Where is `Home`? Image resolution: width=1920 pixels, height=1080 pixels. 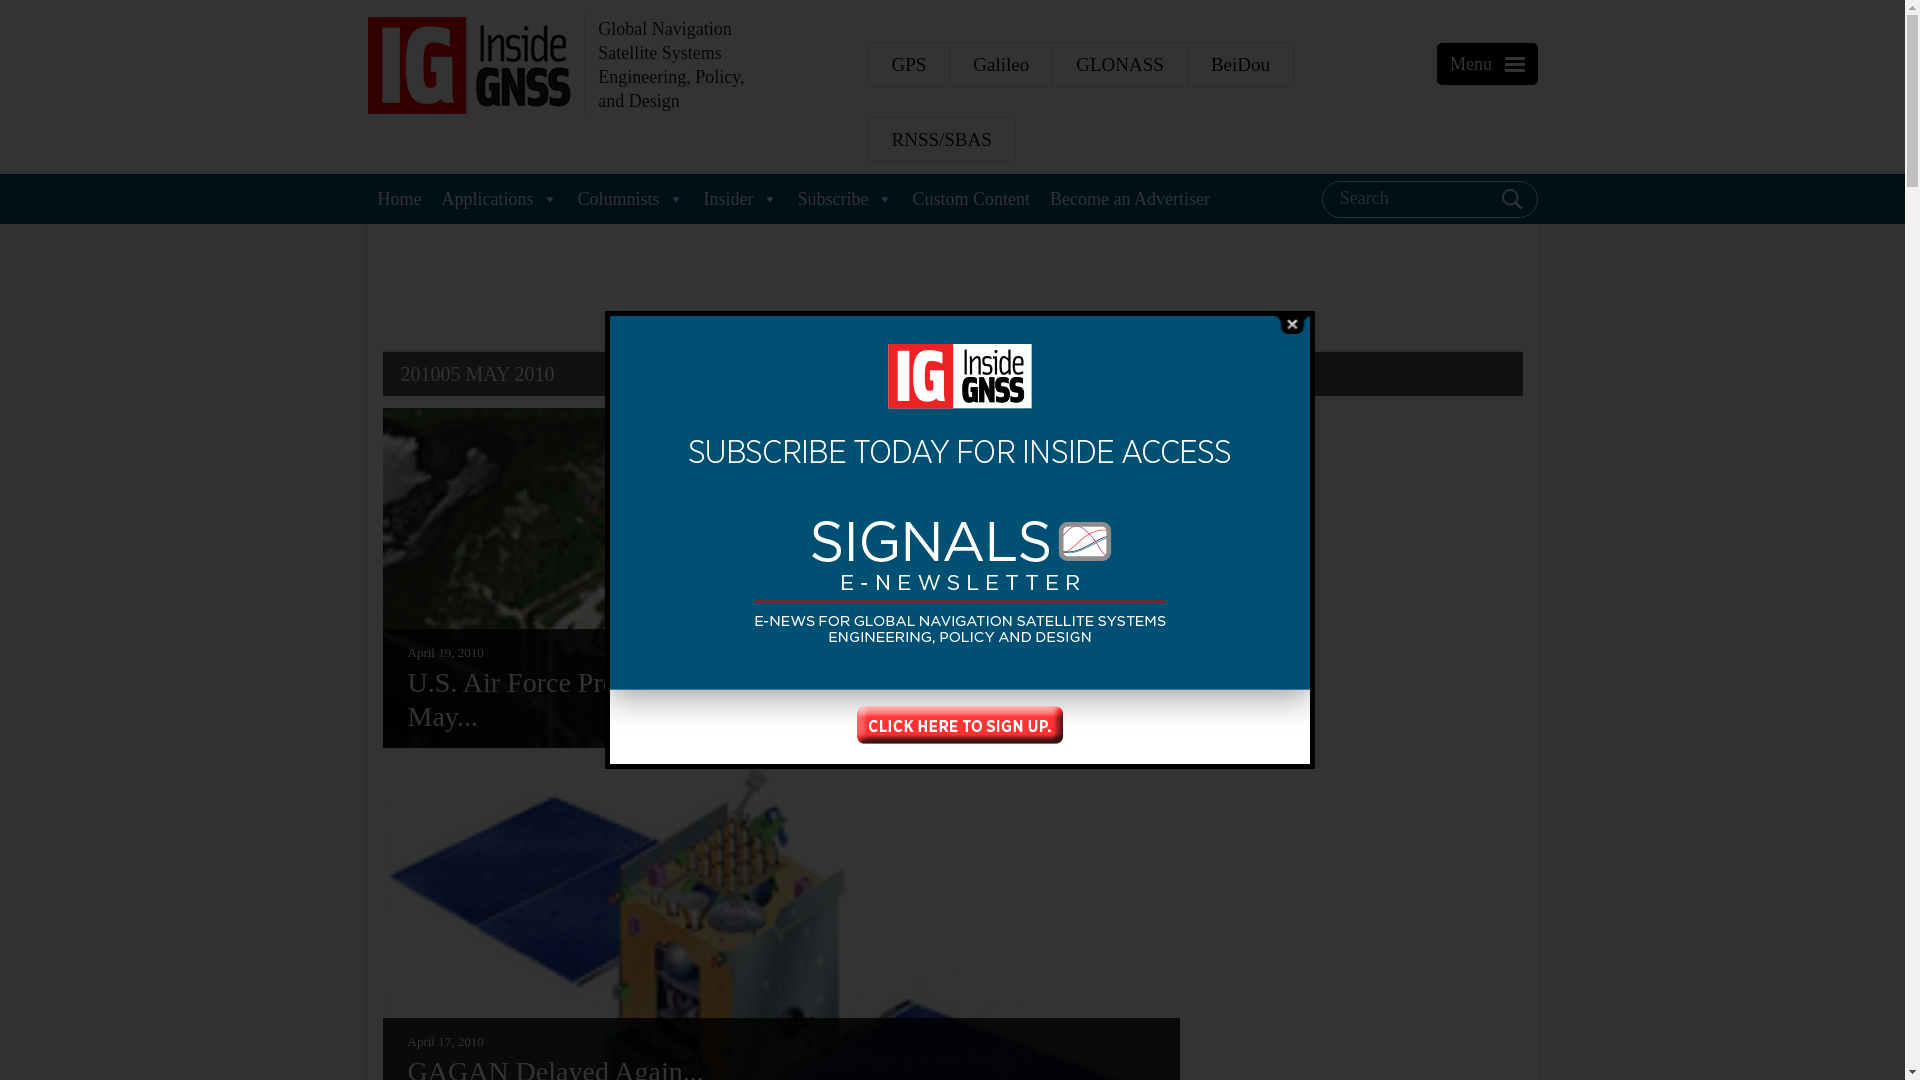 Home is located at coordinates (400, 198).